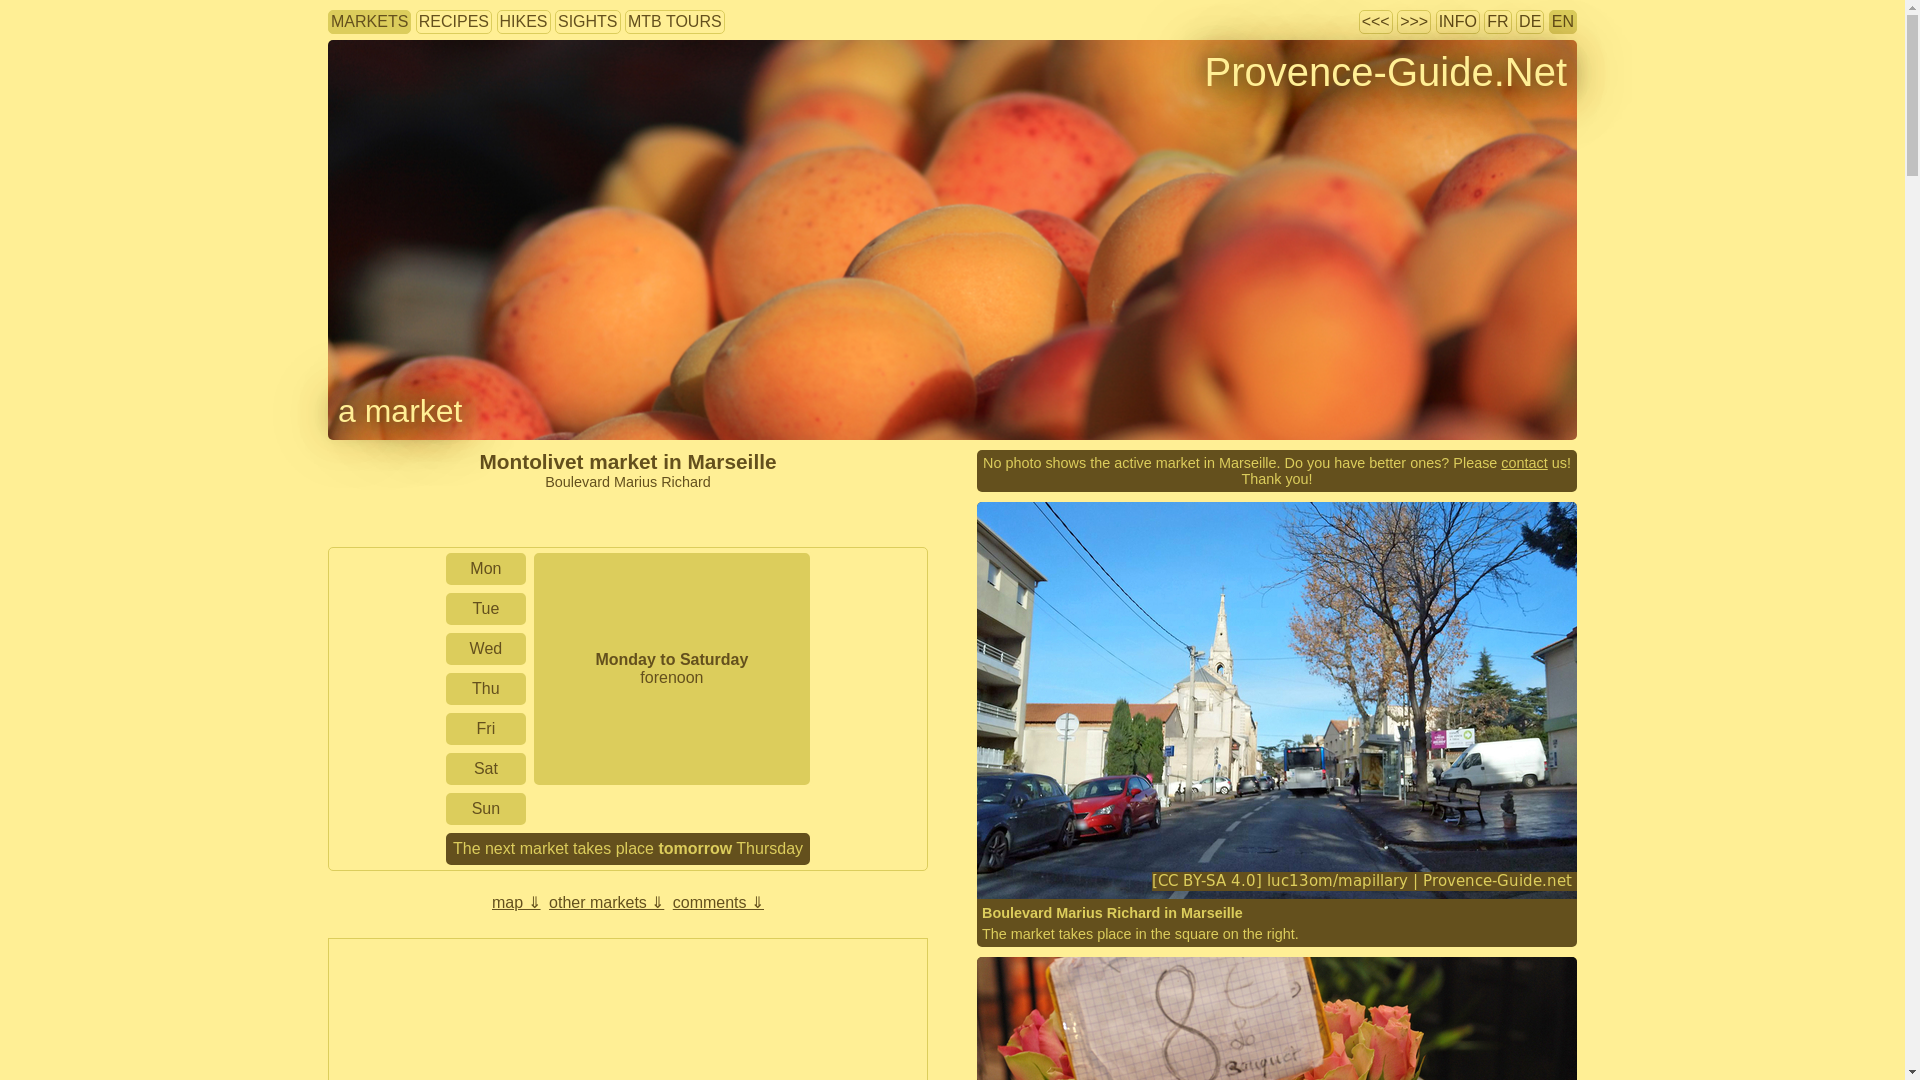  What do you see at coordinates (1562, 21) in the screenshot?
I see `See this page in English` at bounding box center [1562, 21].